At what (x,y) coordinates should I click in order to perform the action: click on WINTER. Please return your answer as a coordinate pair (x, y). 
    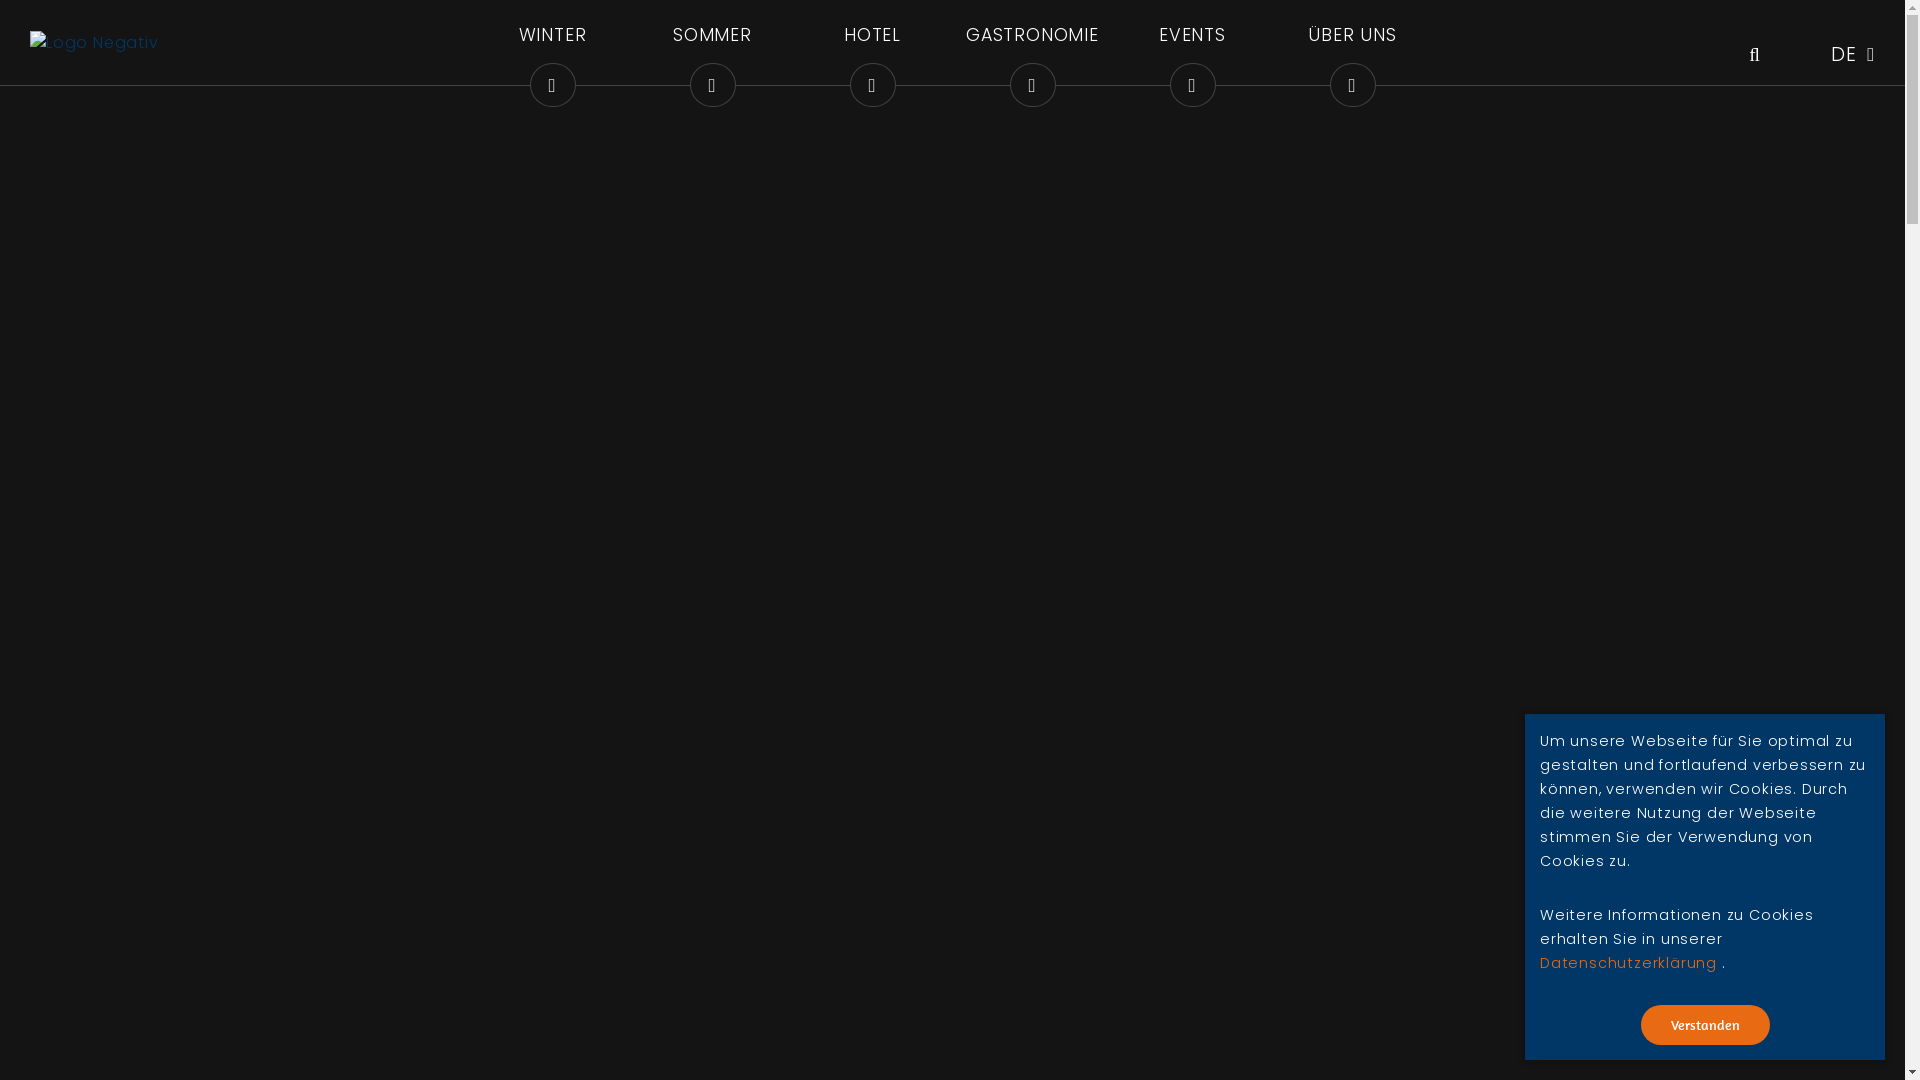
    Looking at the image, I should click on (552, 46).